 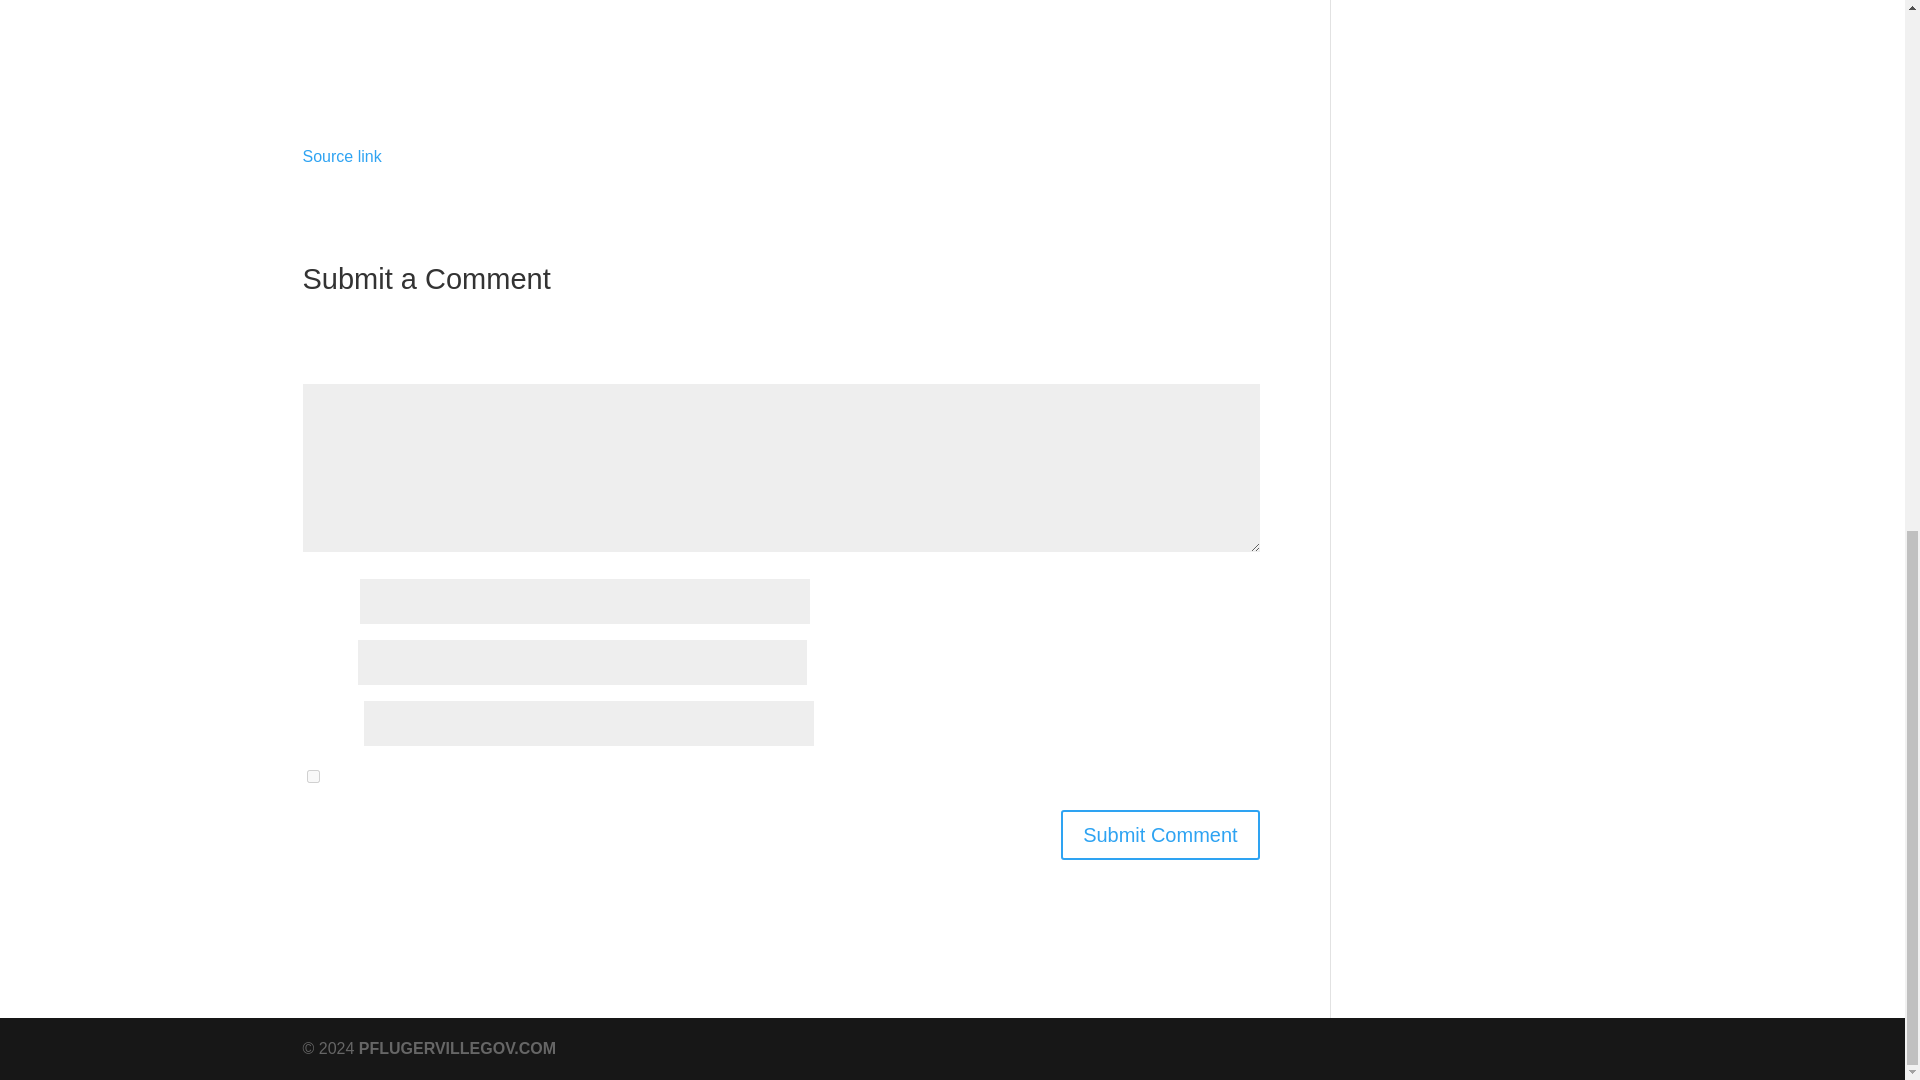 I want to click on Submit Comment, so click(x=1160, y=834).